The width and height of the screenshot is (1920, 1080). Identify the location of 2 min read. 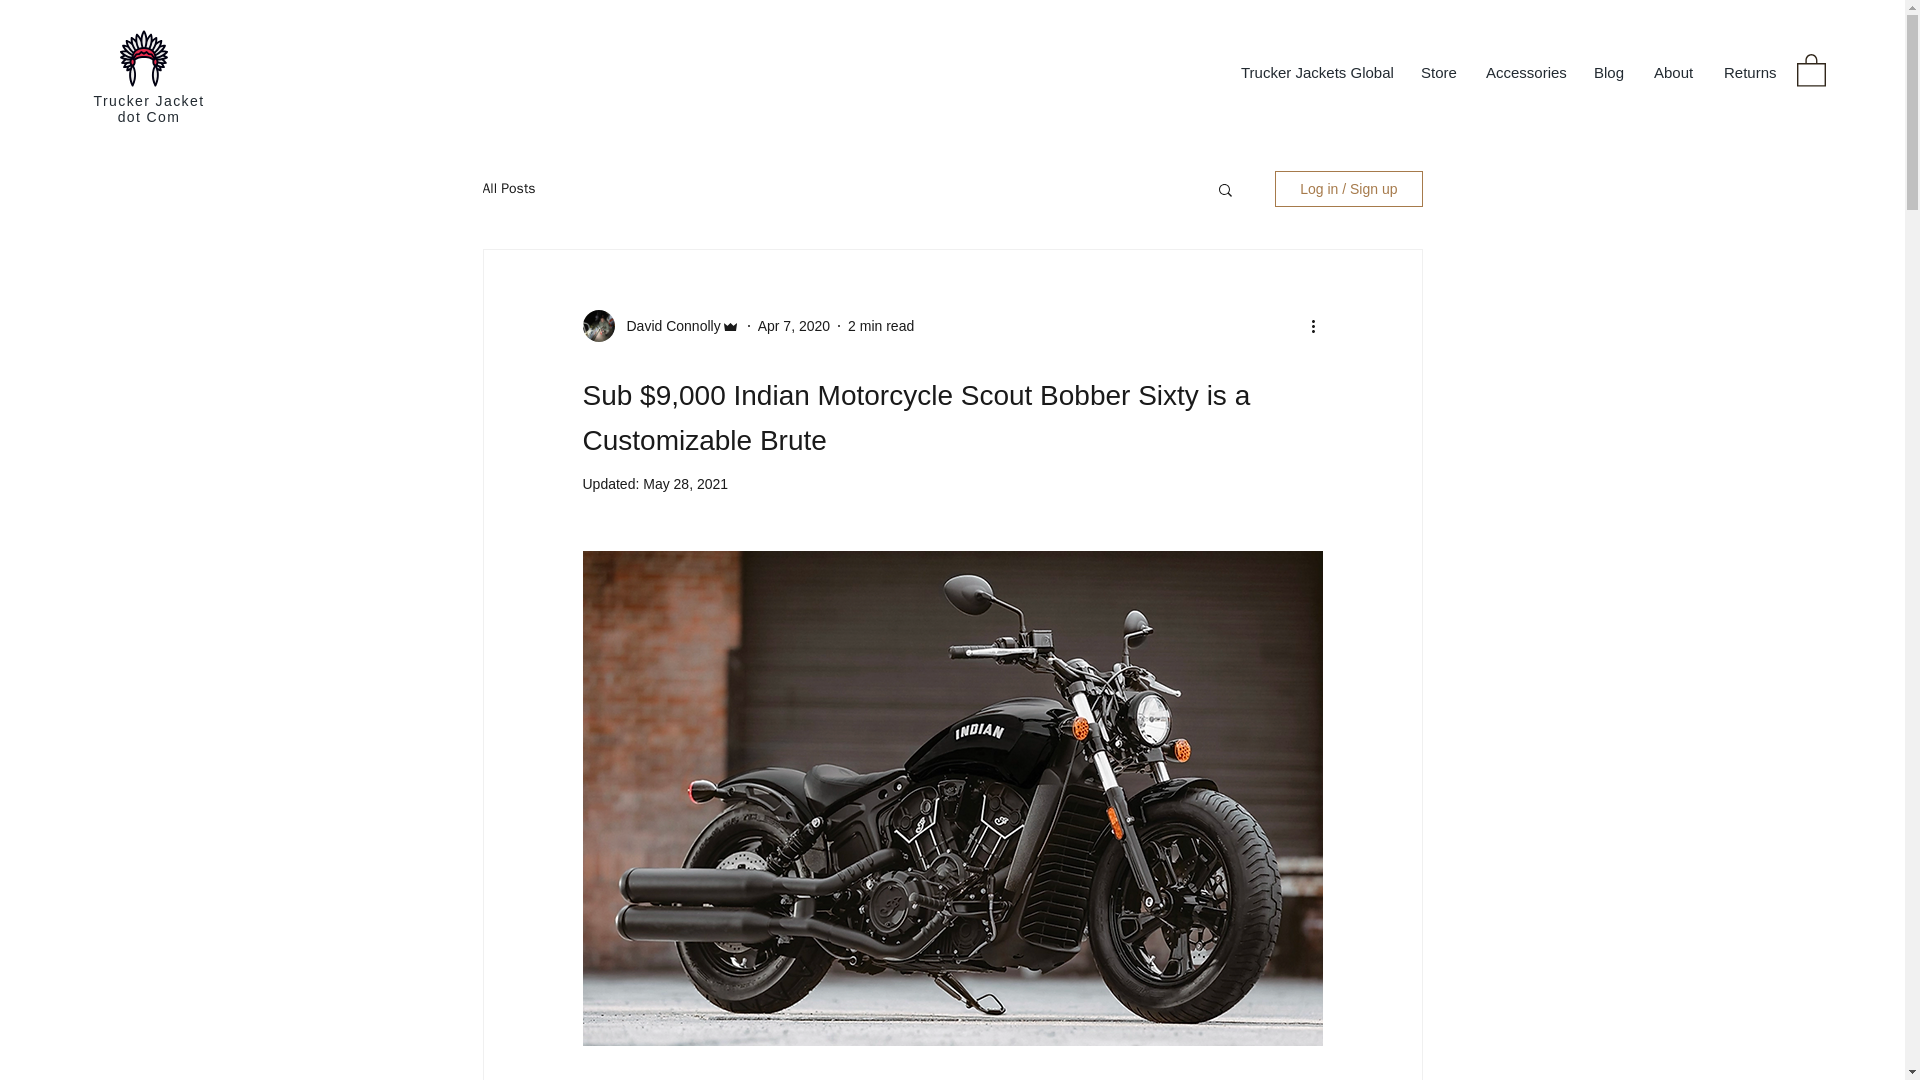
(880, 325).